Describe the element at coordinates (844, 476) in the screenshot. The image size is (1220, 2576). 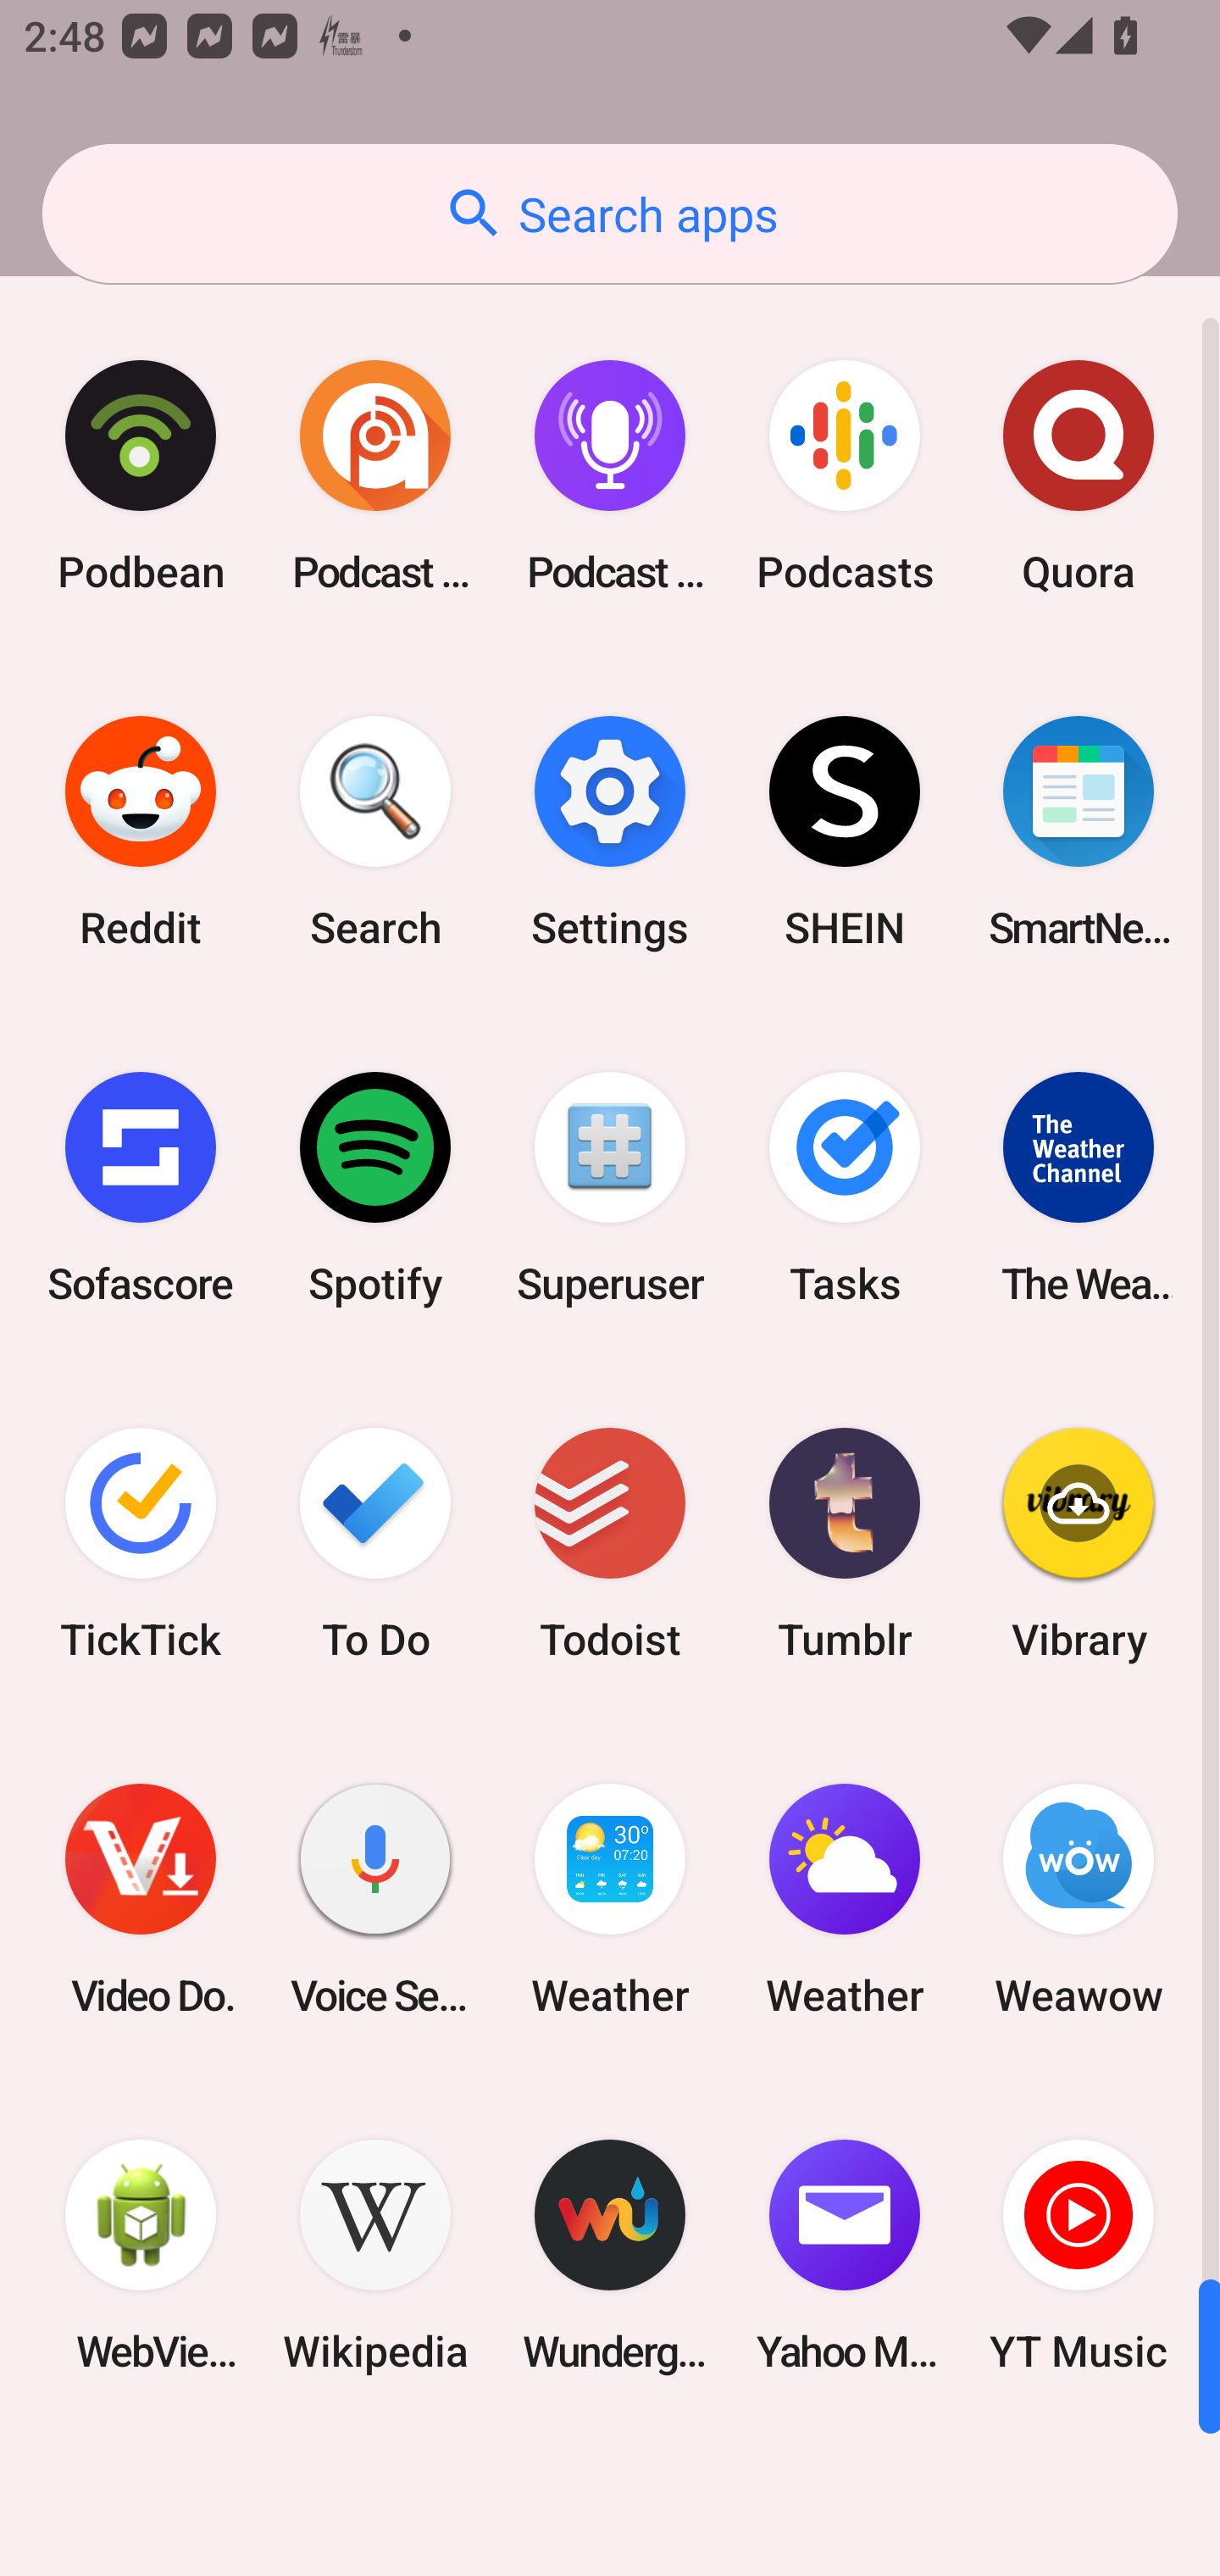
I see `Podcasts` at that location.